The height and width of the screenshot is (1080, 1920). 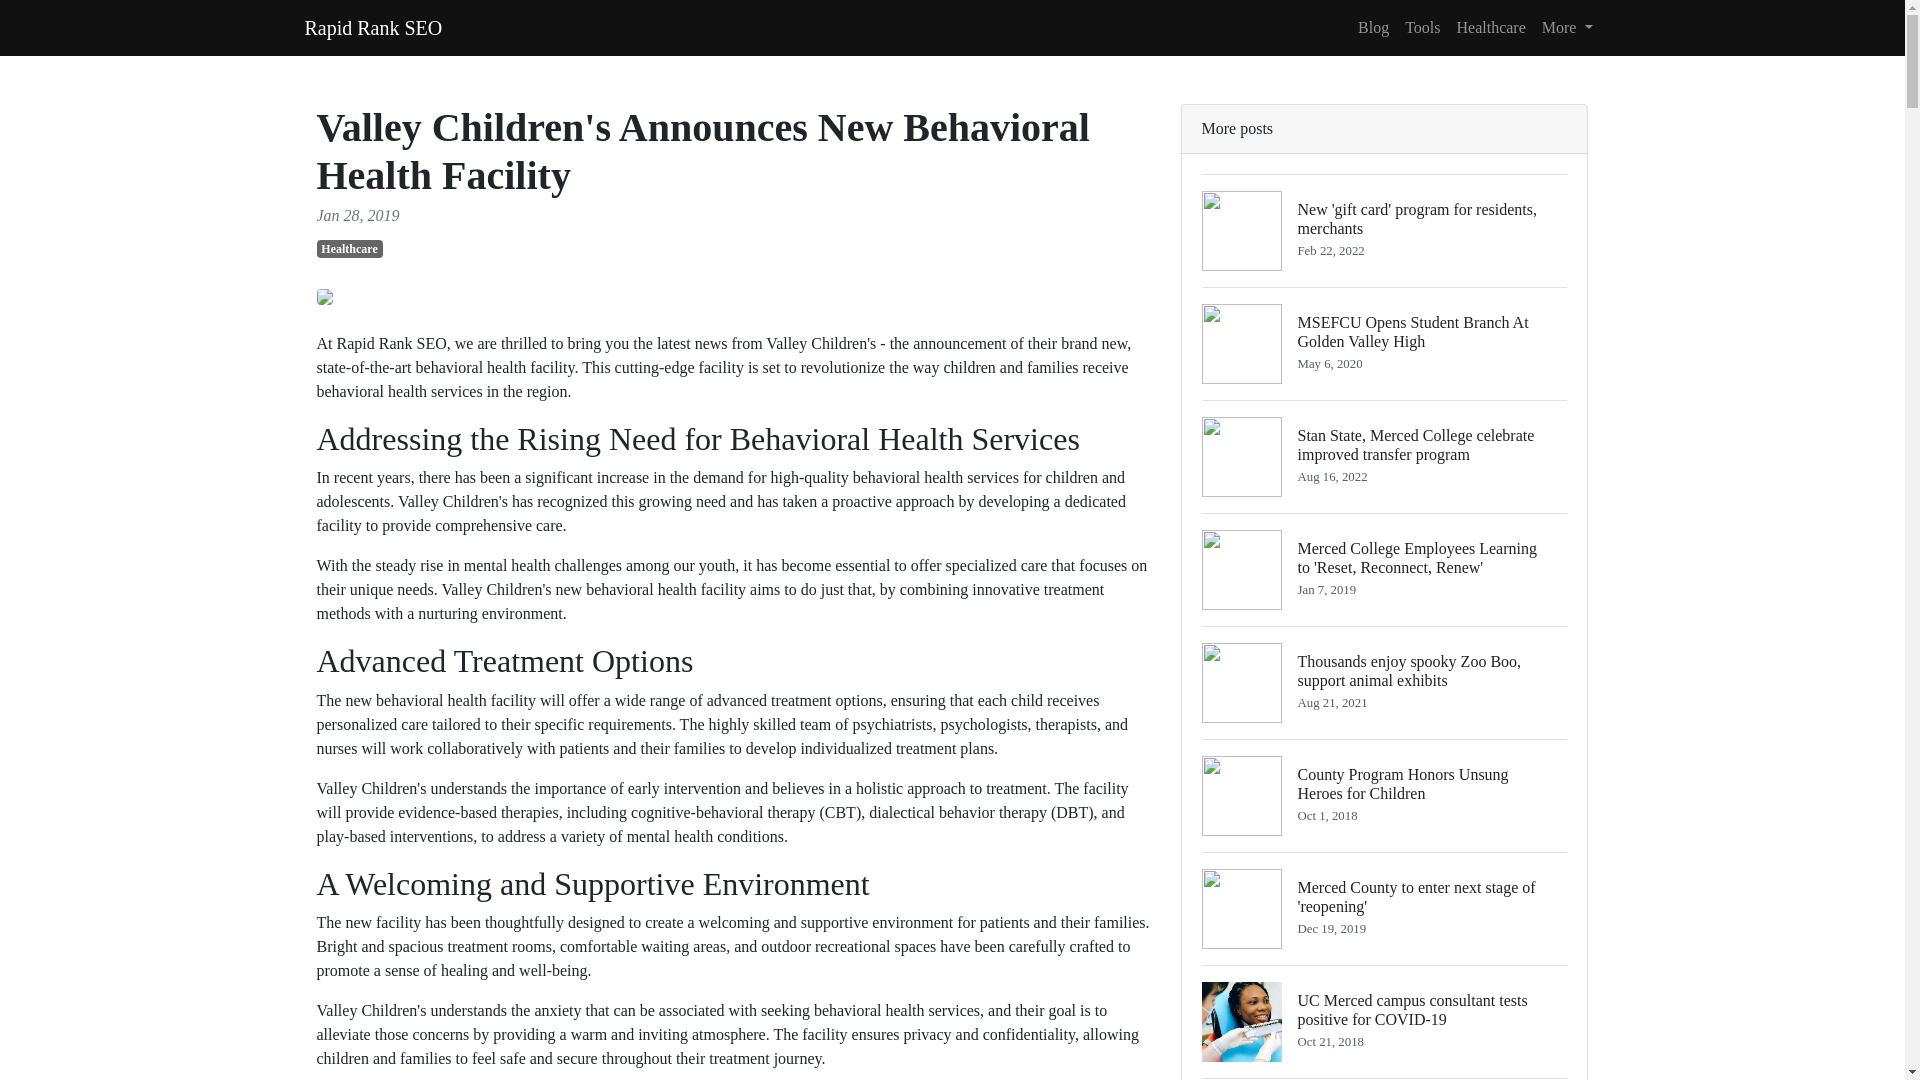 What do you see at coordinates (1568, 27) in the screenshot?
I see `Rapid Rank SEO` at bounding box center [1568, 27].